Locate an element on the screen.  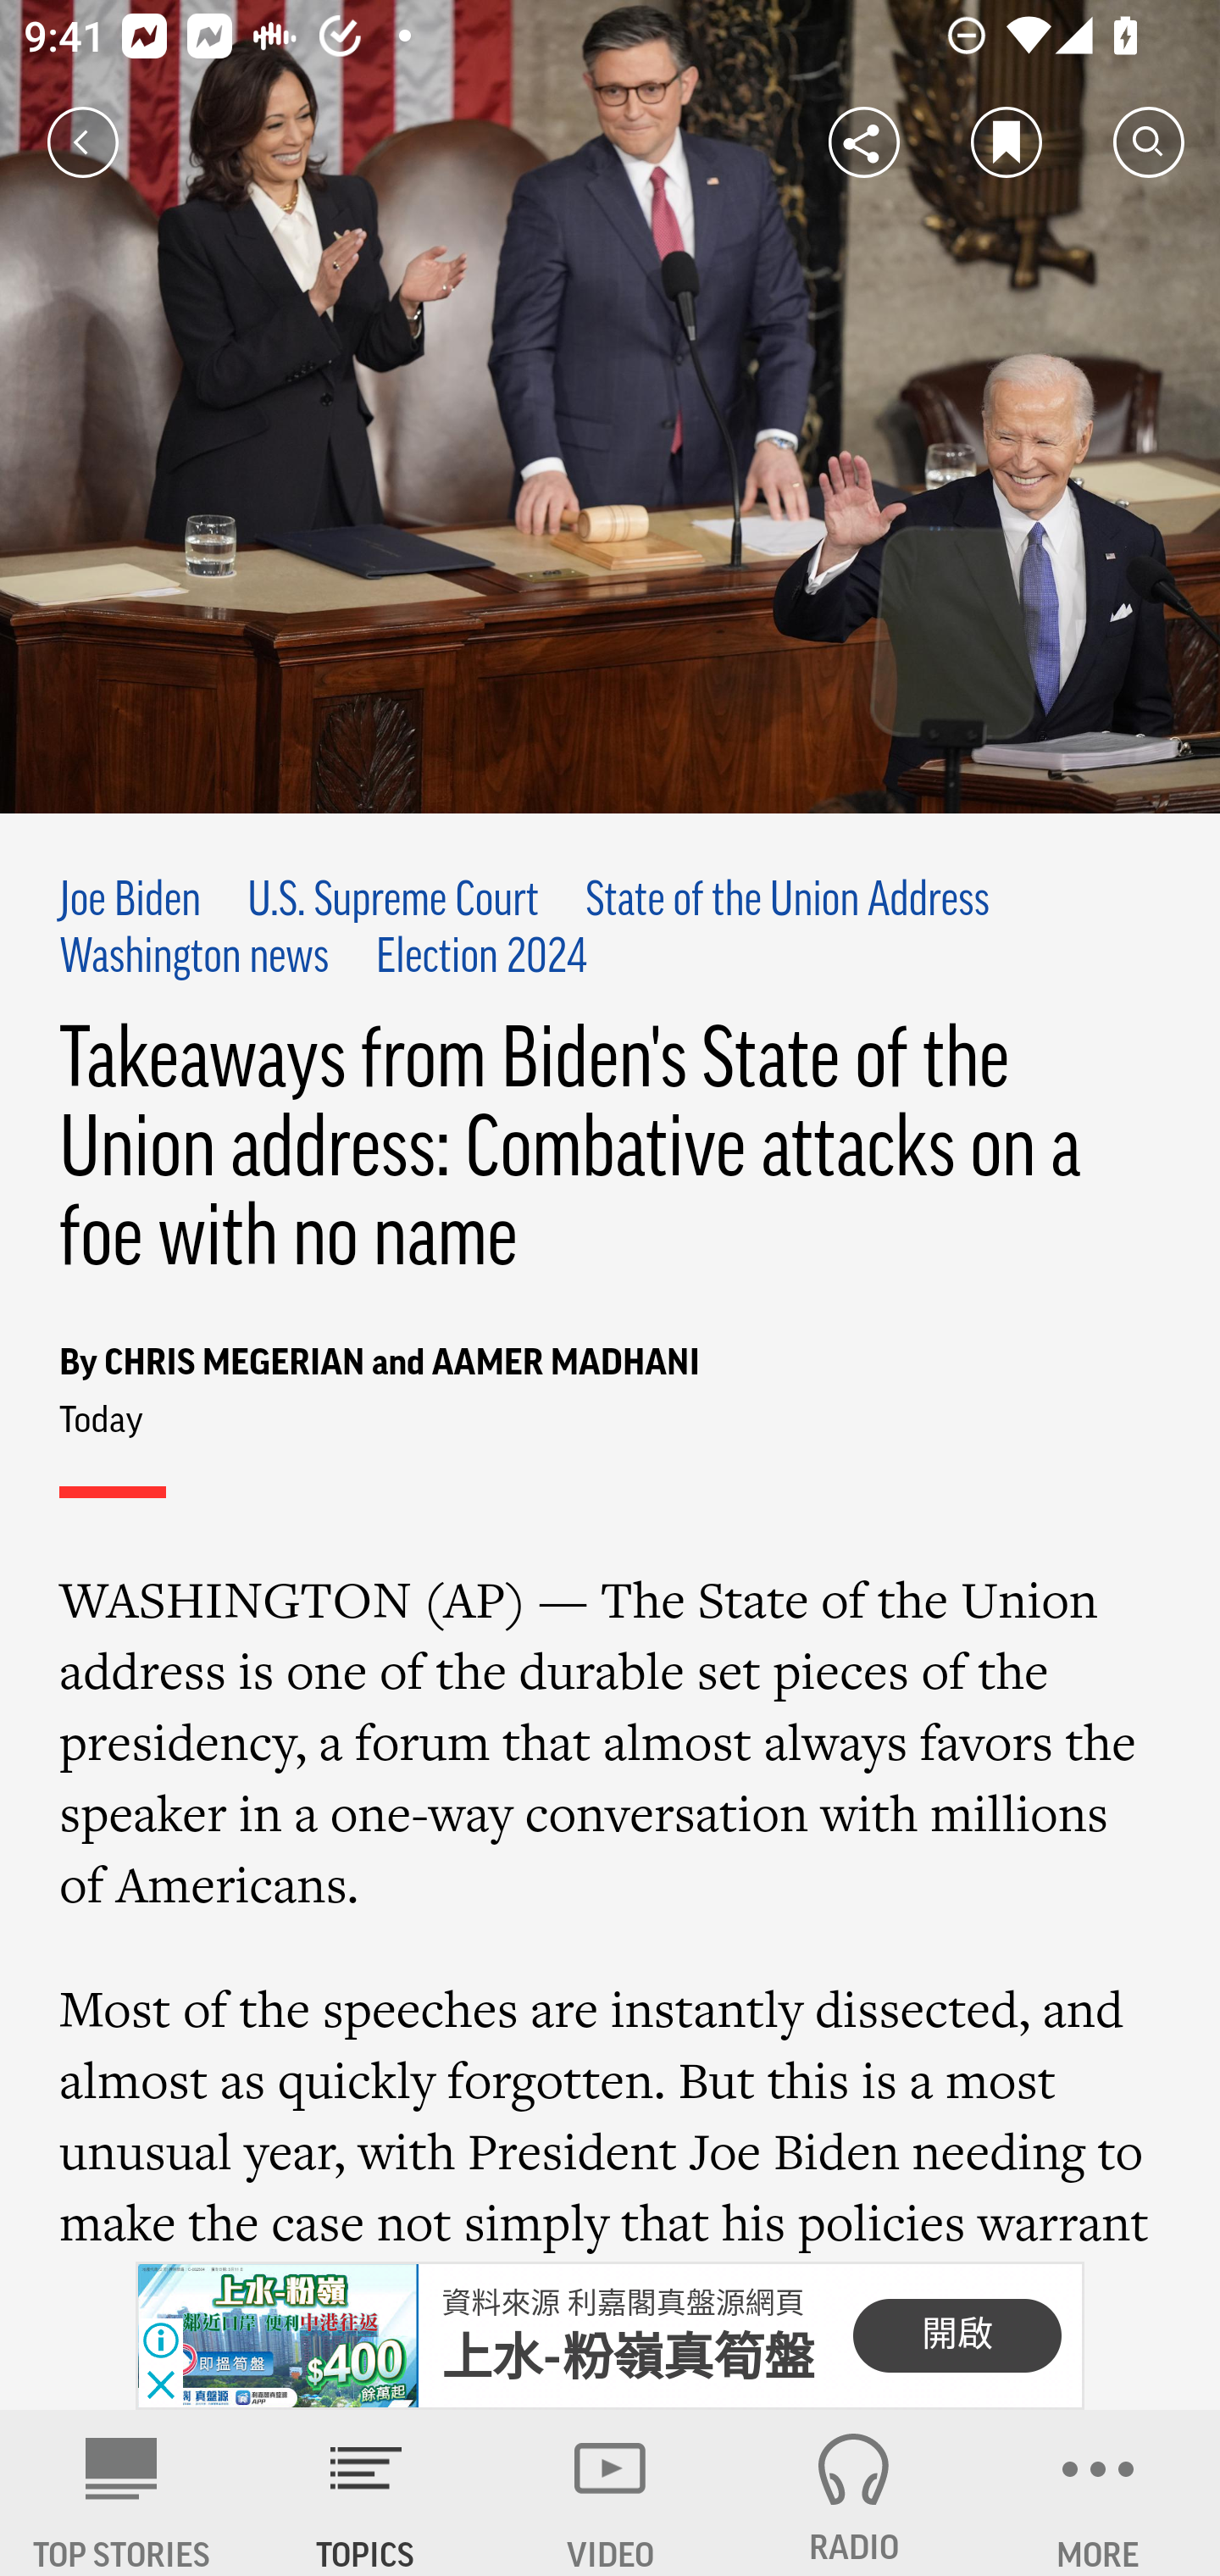
港島南區 真筍盤 is located at coordinates (635, 2359).